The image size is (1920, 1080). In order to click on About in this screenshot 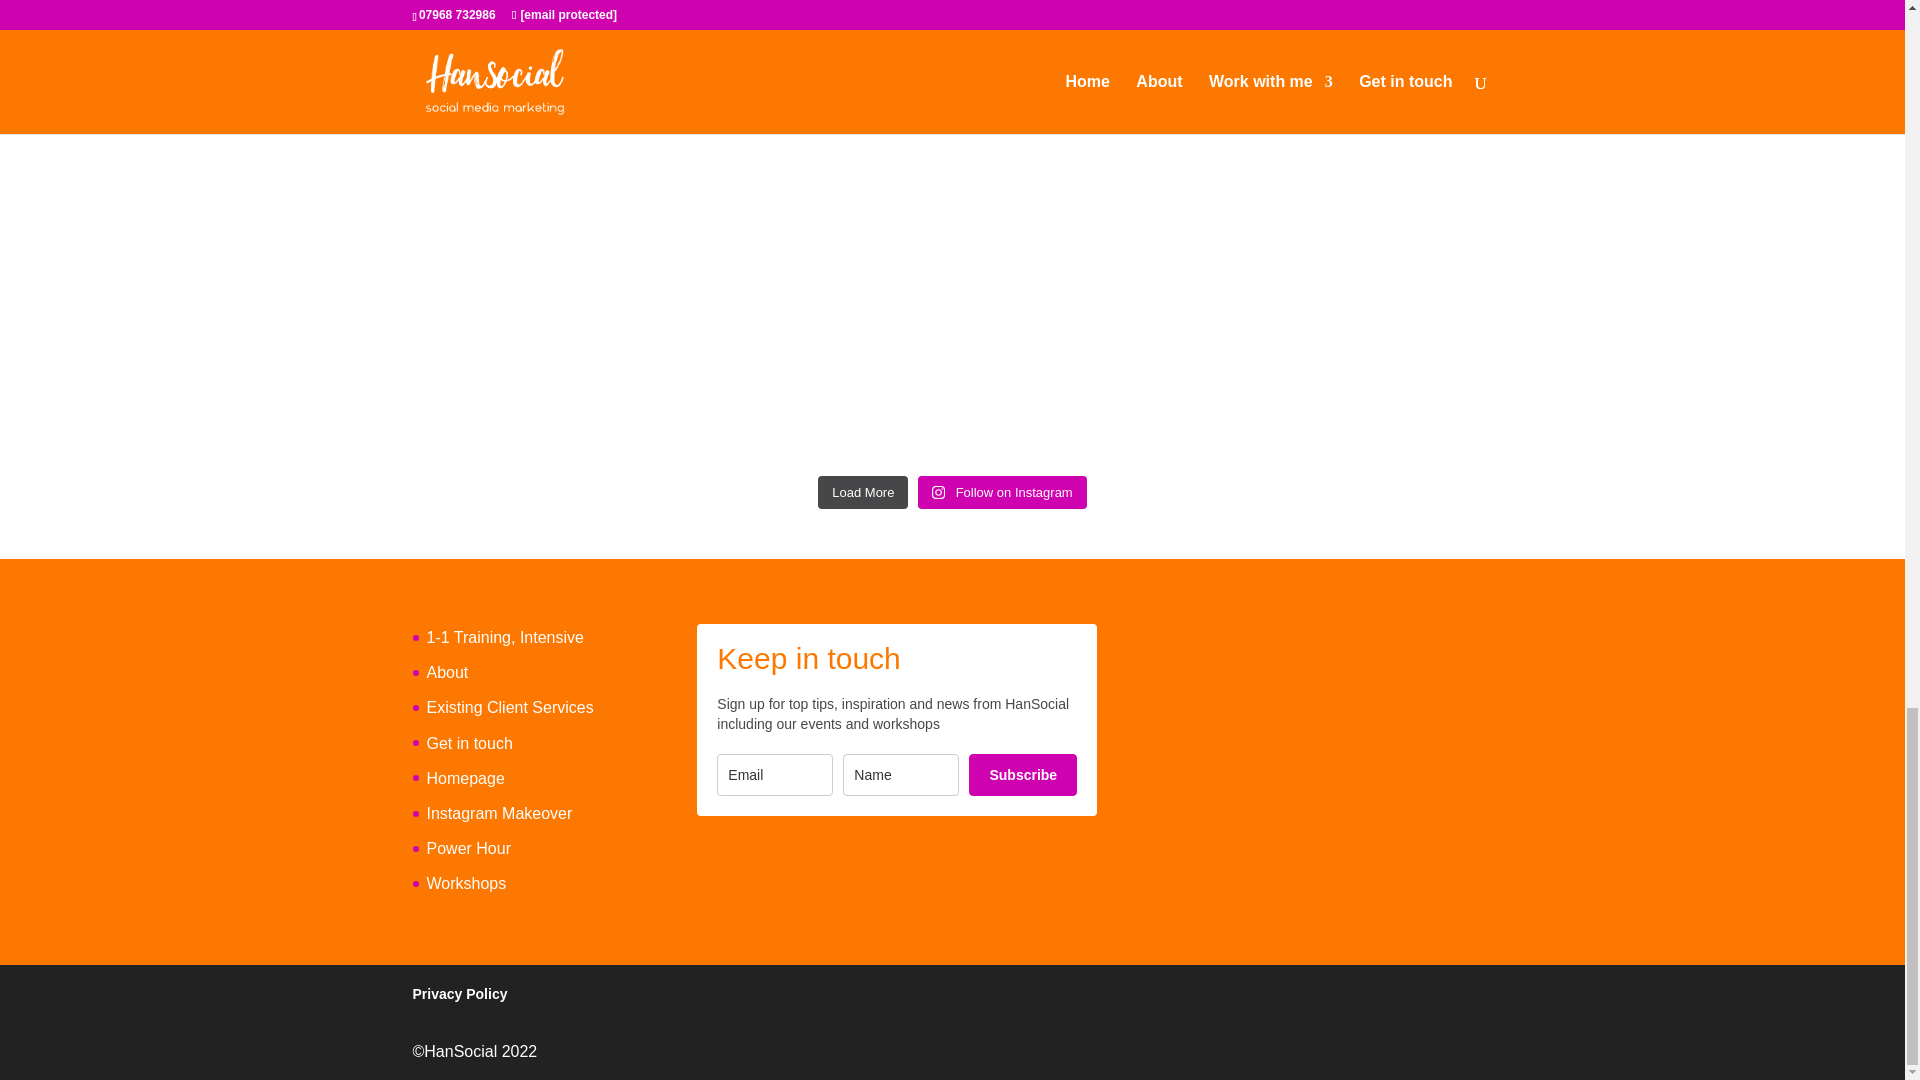, I will do `click(447, 672)`.